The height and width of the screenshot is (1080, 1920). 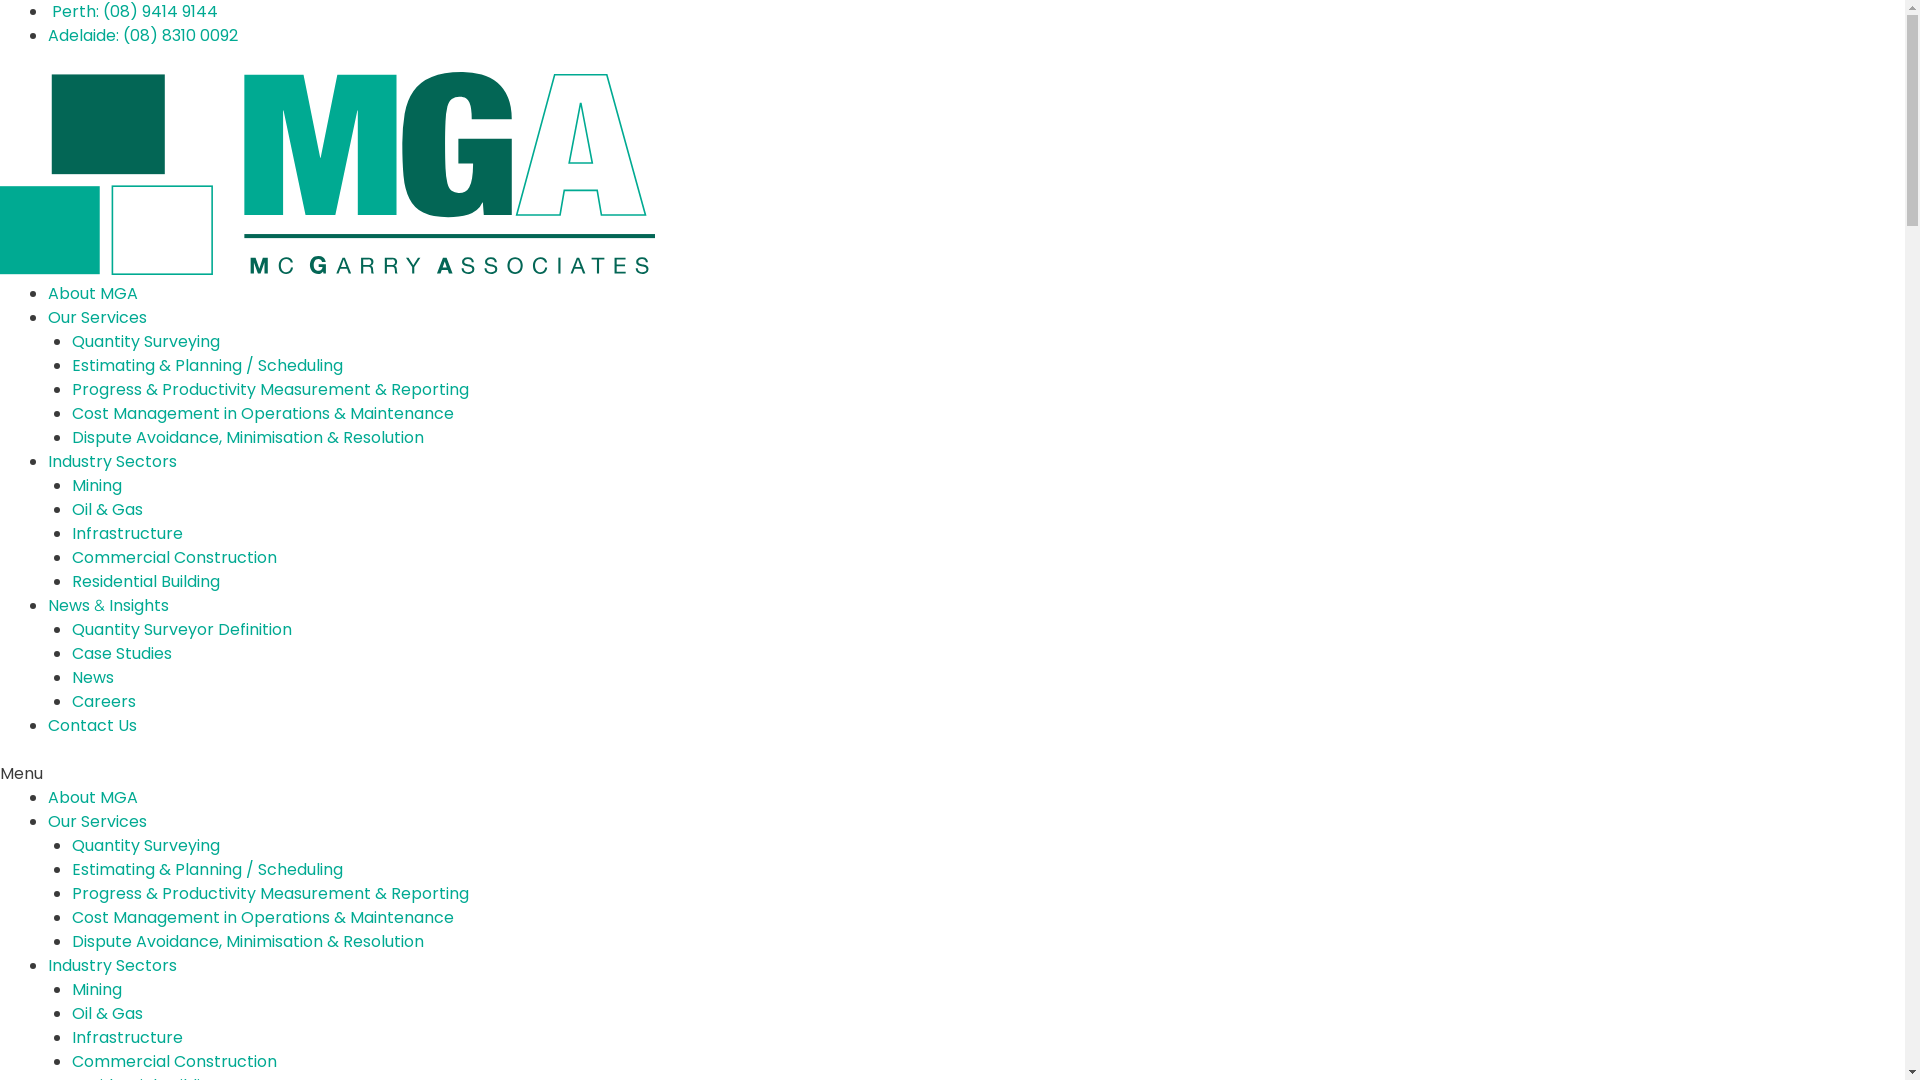 What do you see at coordinates (174, 1062) in the screenshot?
I see `Commercial Construction` at bounding box center [174, 1062].